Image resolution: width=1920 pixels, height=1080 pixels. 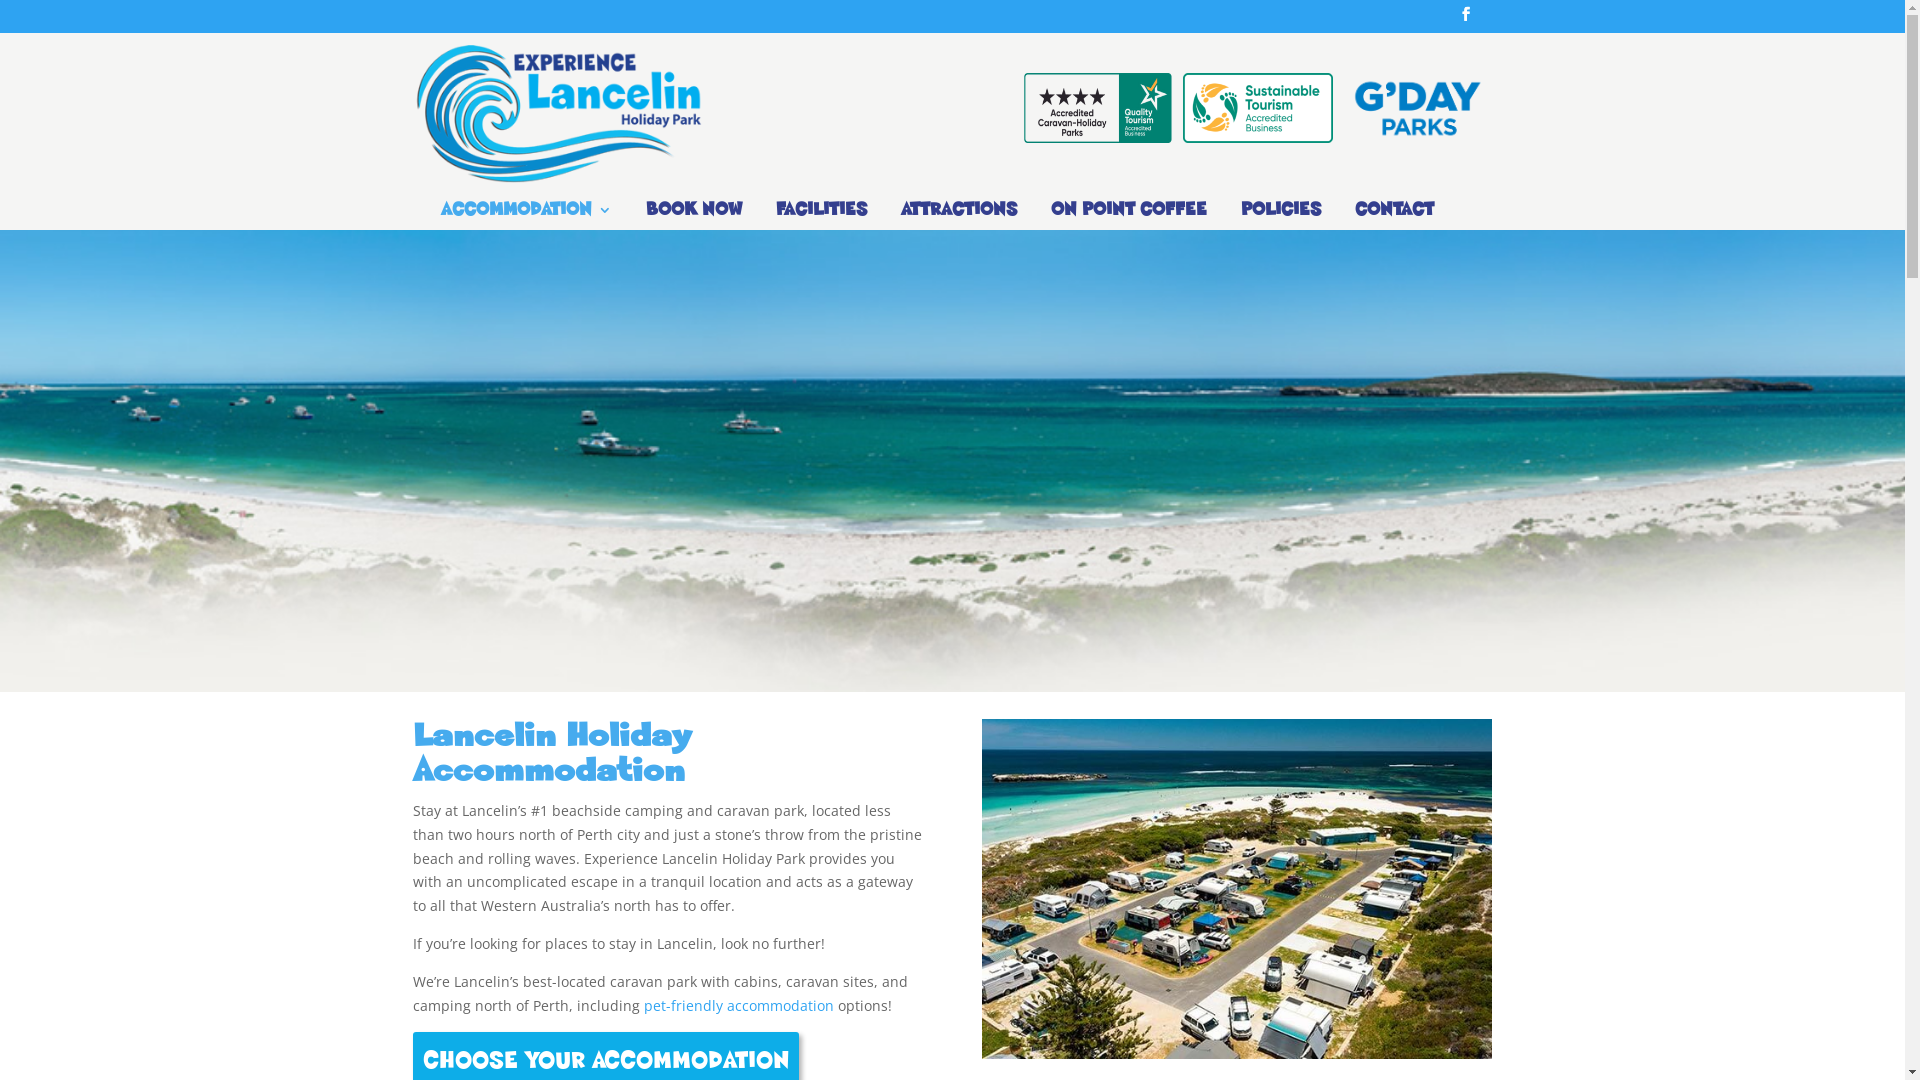 I want to click on LHP-Aerial, so click(x=1237, y=889).